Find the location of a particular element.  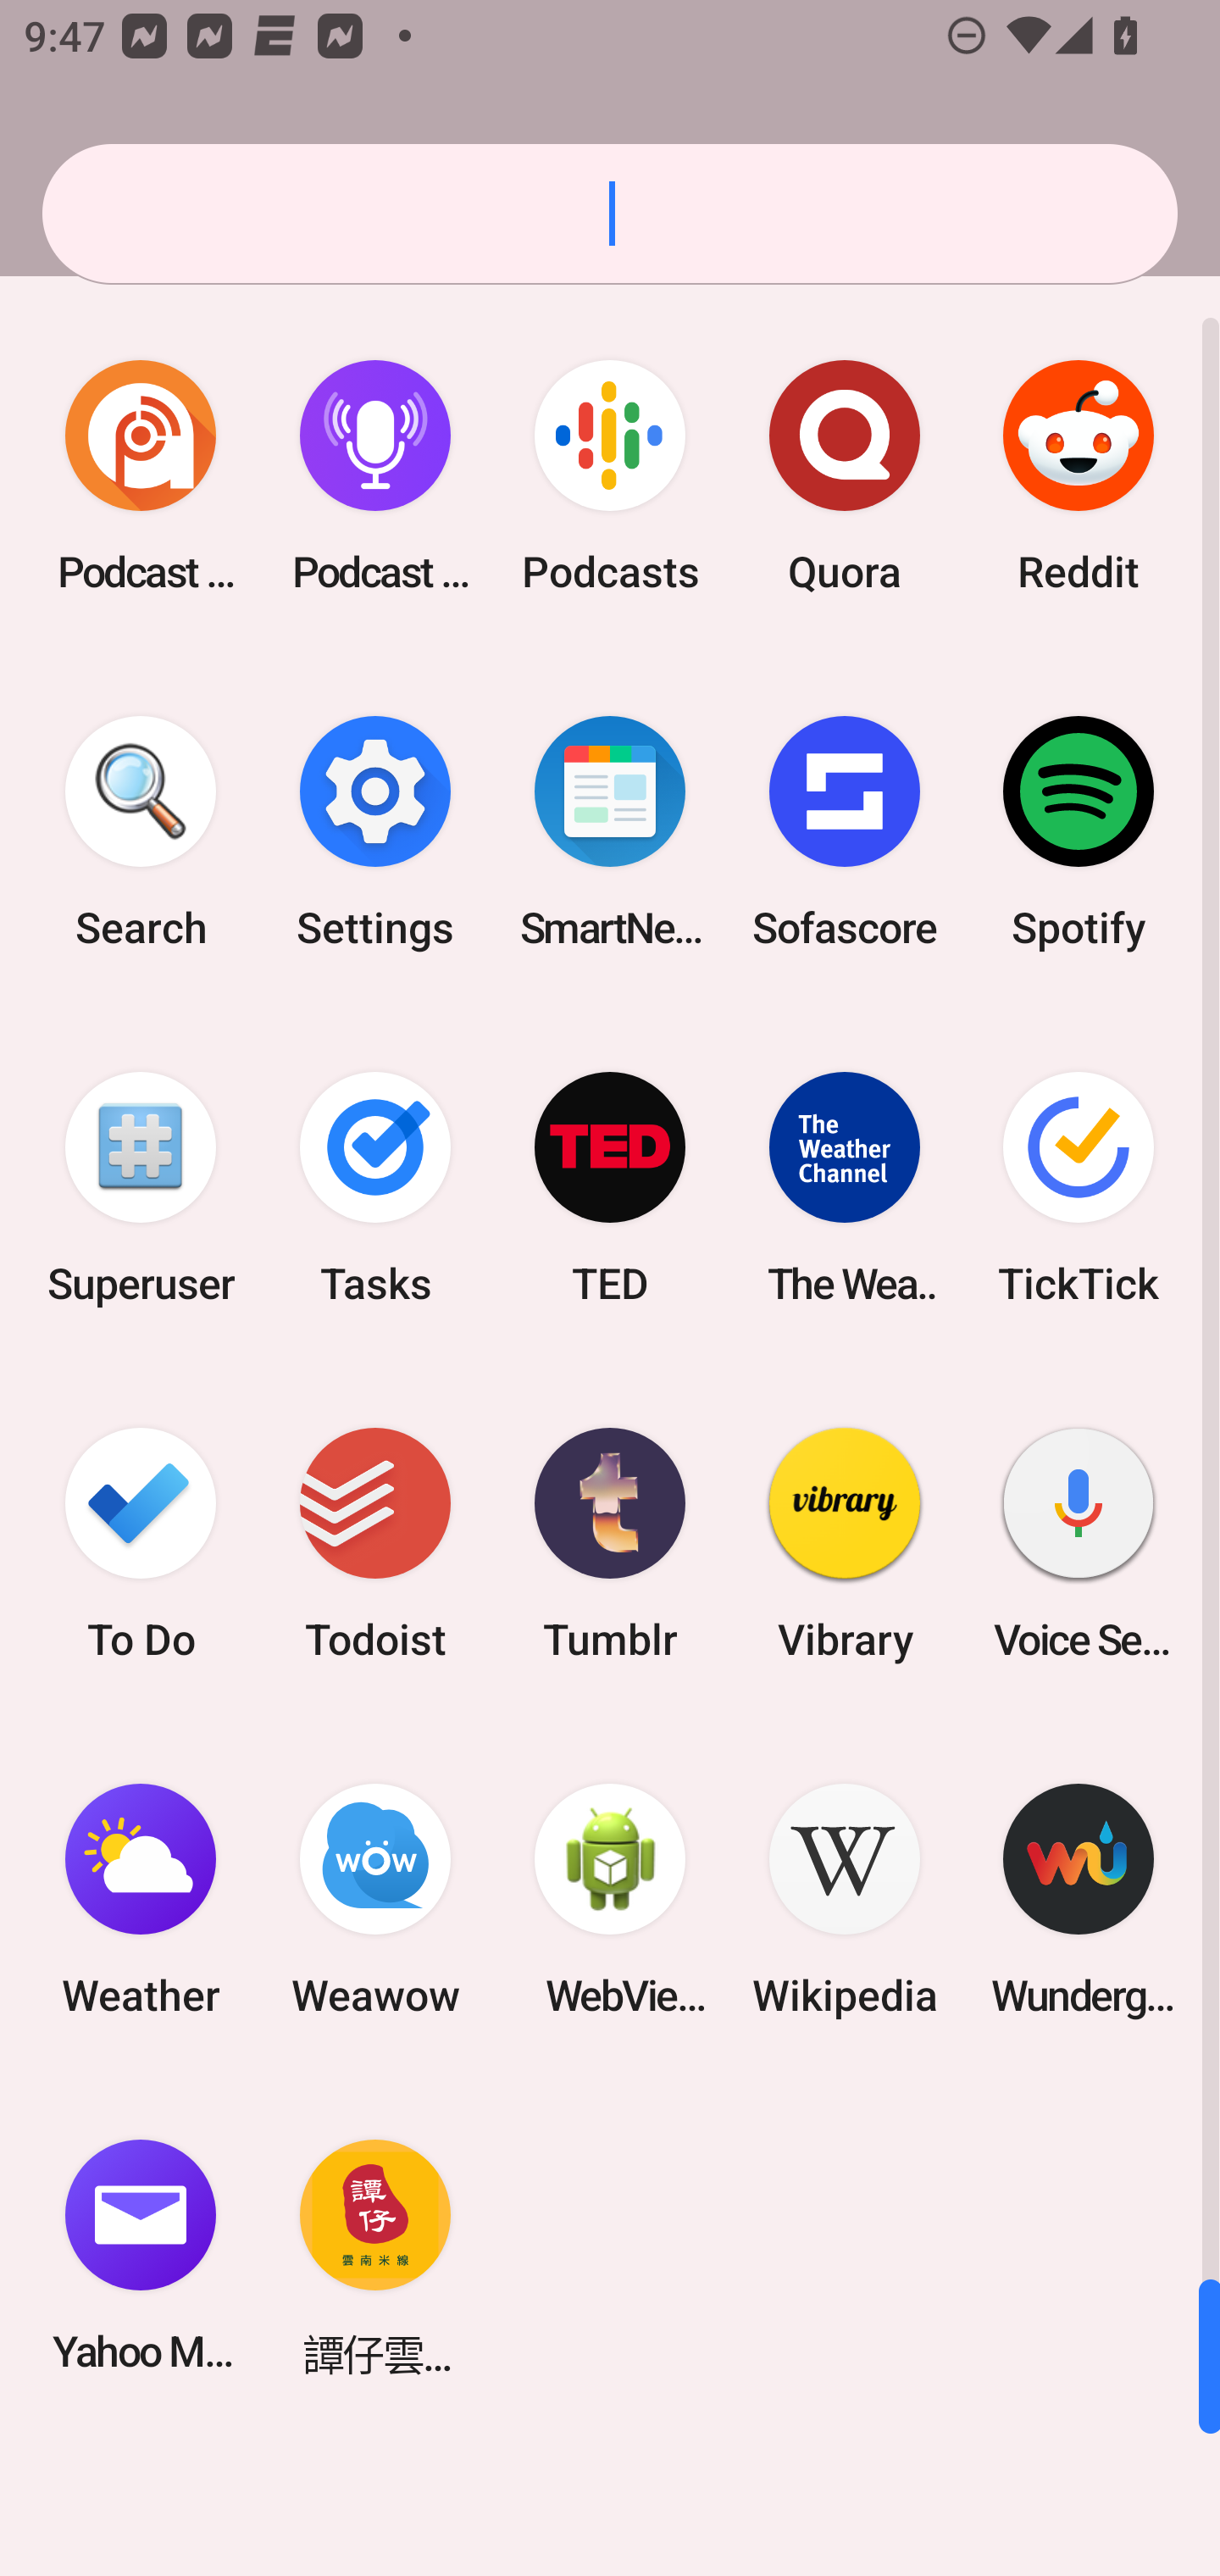

The Weather Channel is located at coordinates (844, 1187).